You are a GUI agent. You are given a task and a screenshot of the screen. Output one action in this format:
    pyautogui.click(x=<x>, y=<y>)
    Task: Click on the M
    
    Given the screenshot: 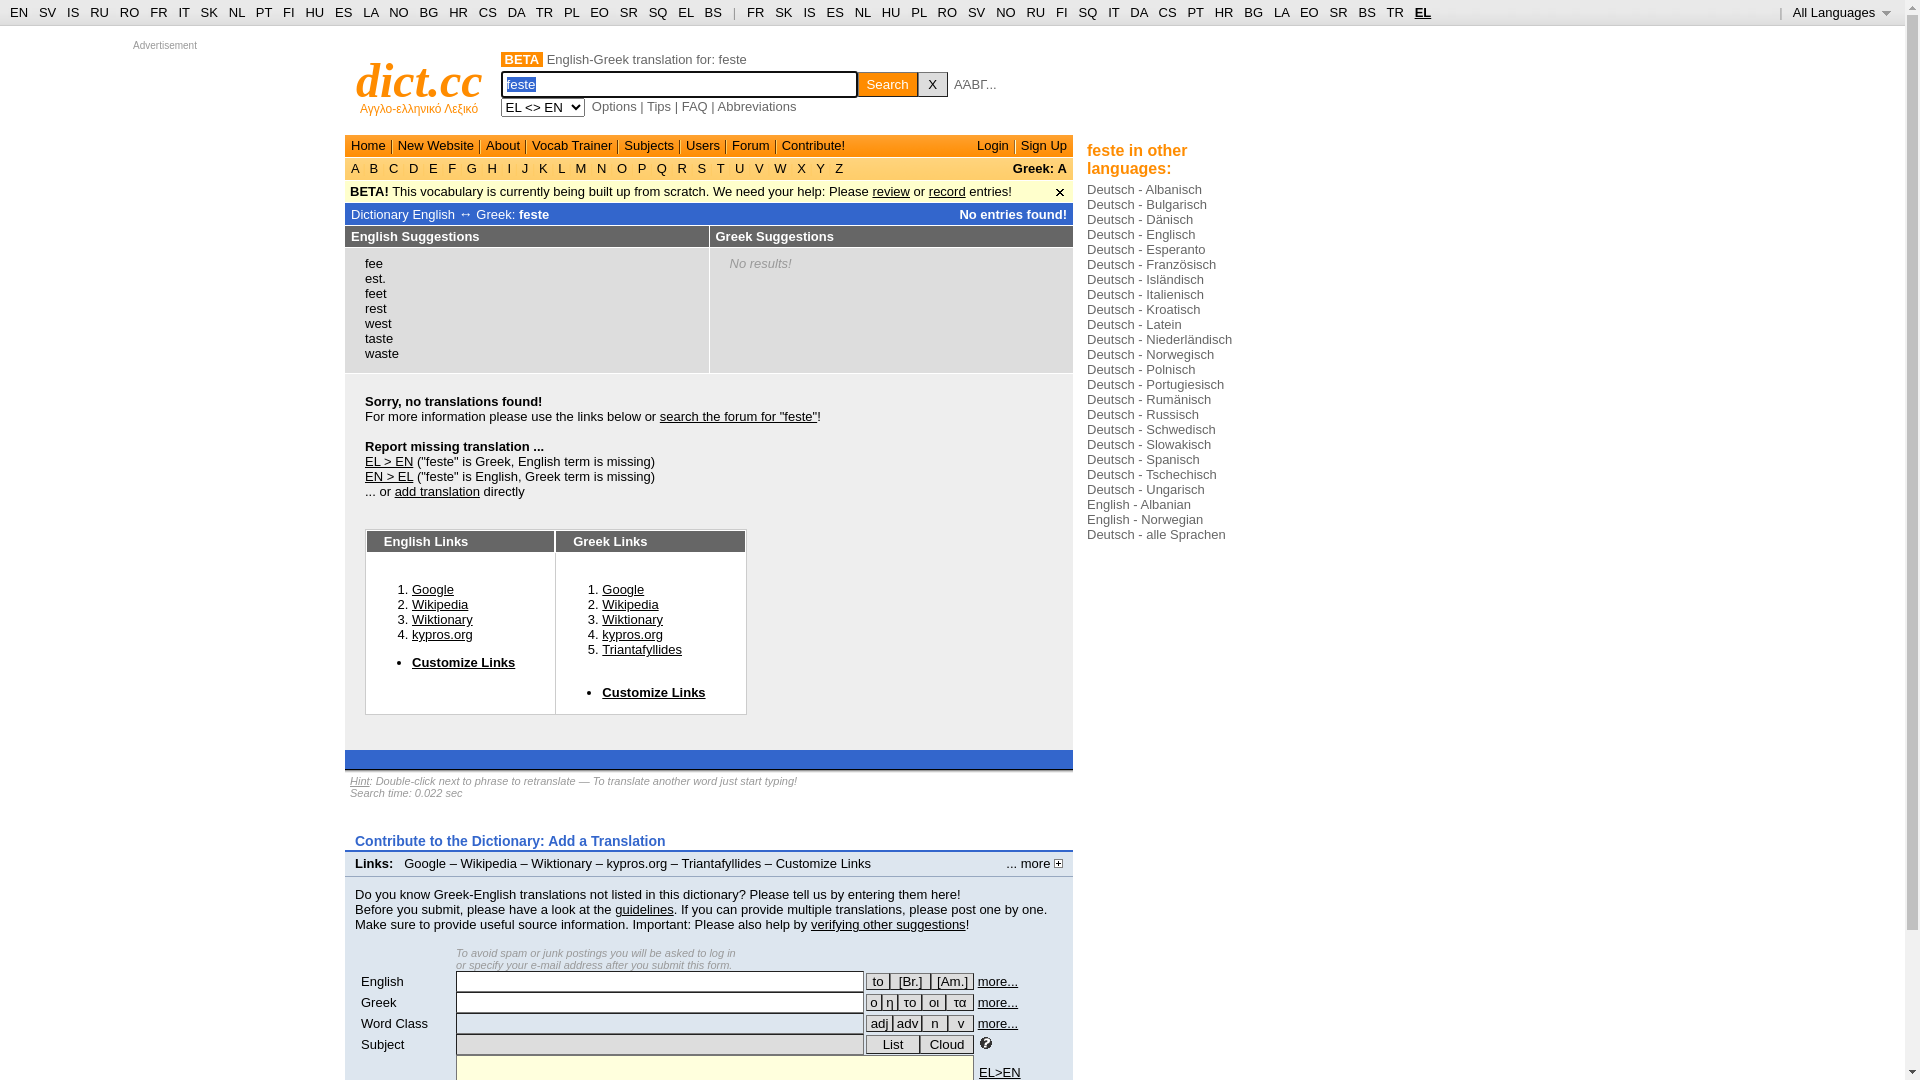 What is the action you would take?
    pyautogui.click(x=581, y=168)
    